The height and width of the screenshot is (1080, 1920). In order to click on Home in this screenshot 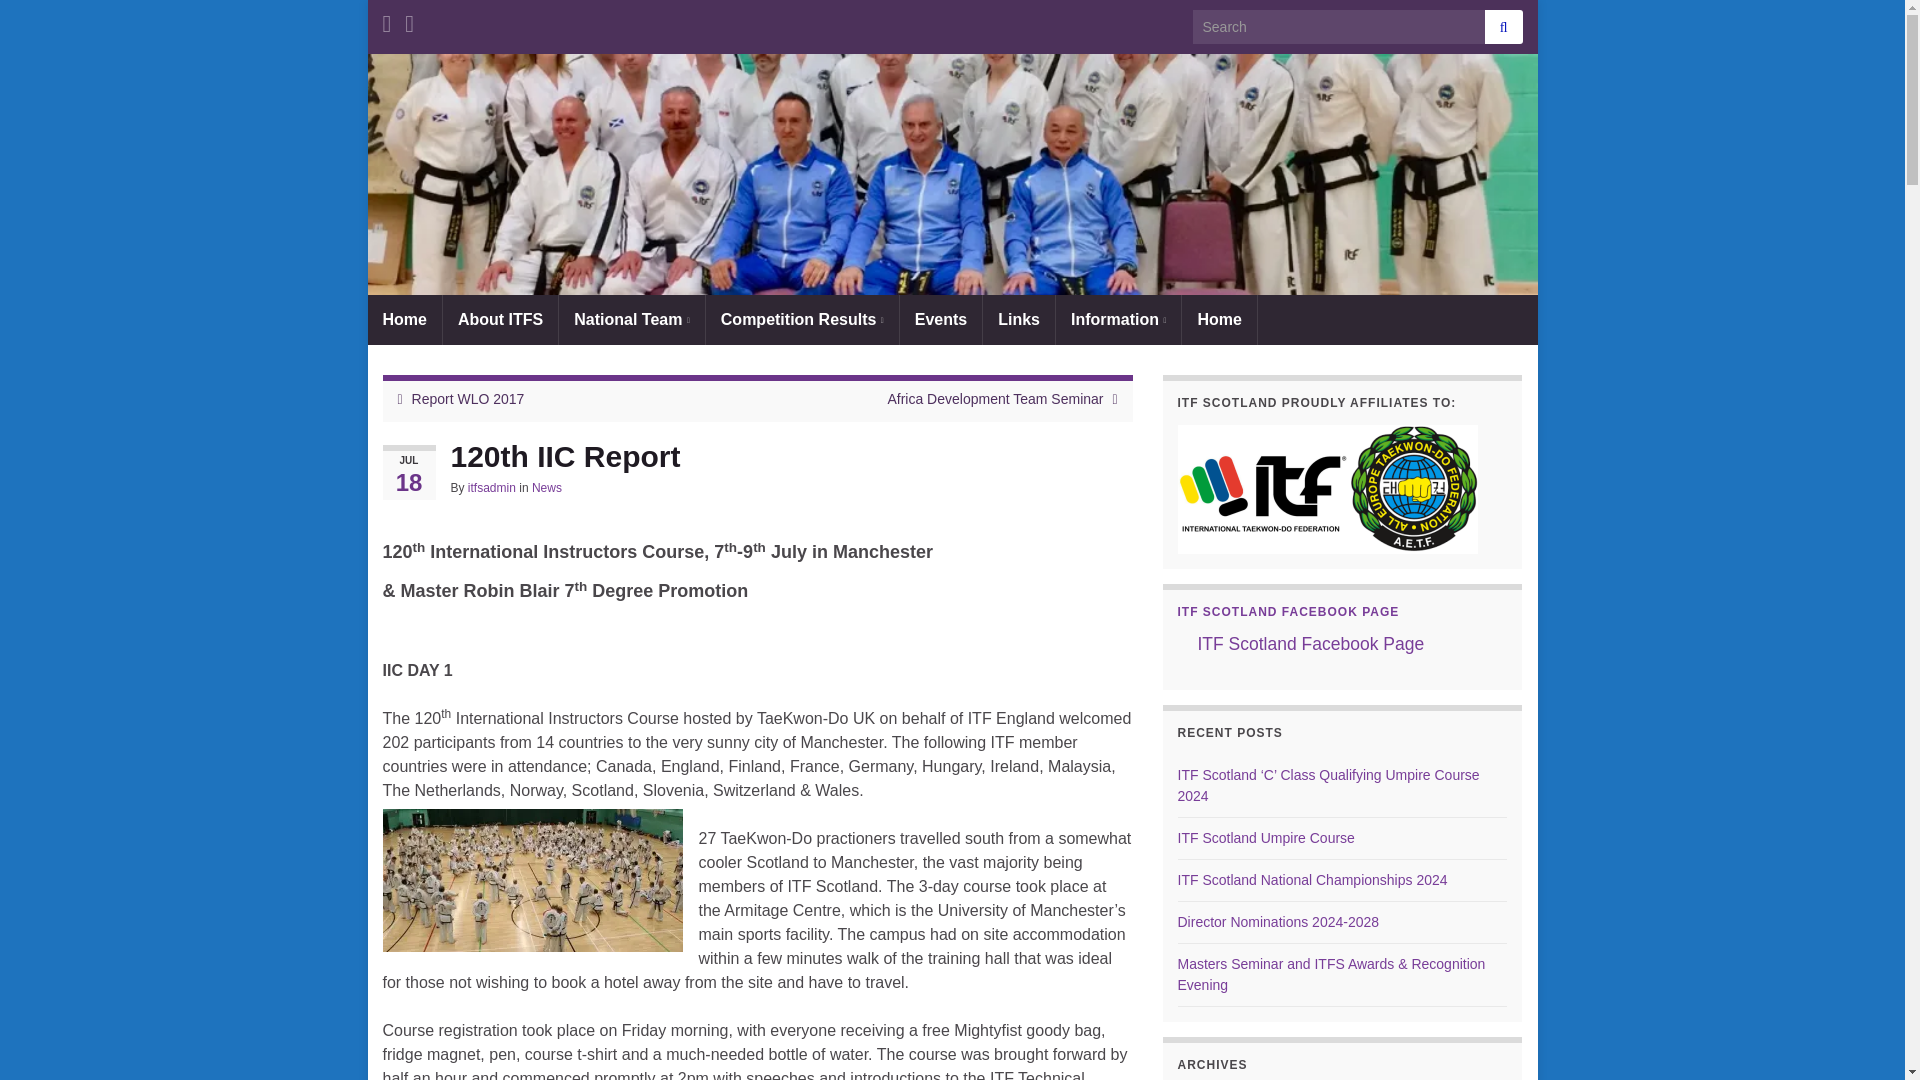, I will do `click(404, 319)`.